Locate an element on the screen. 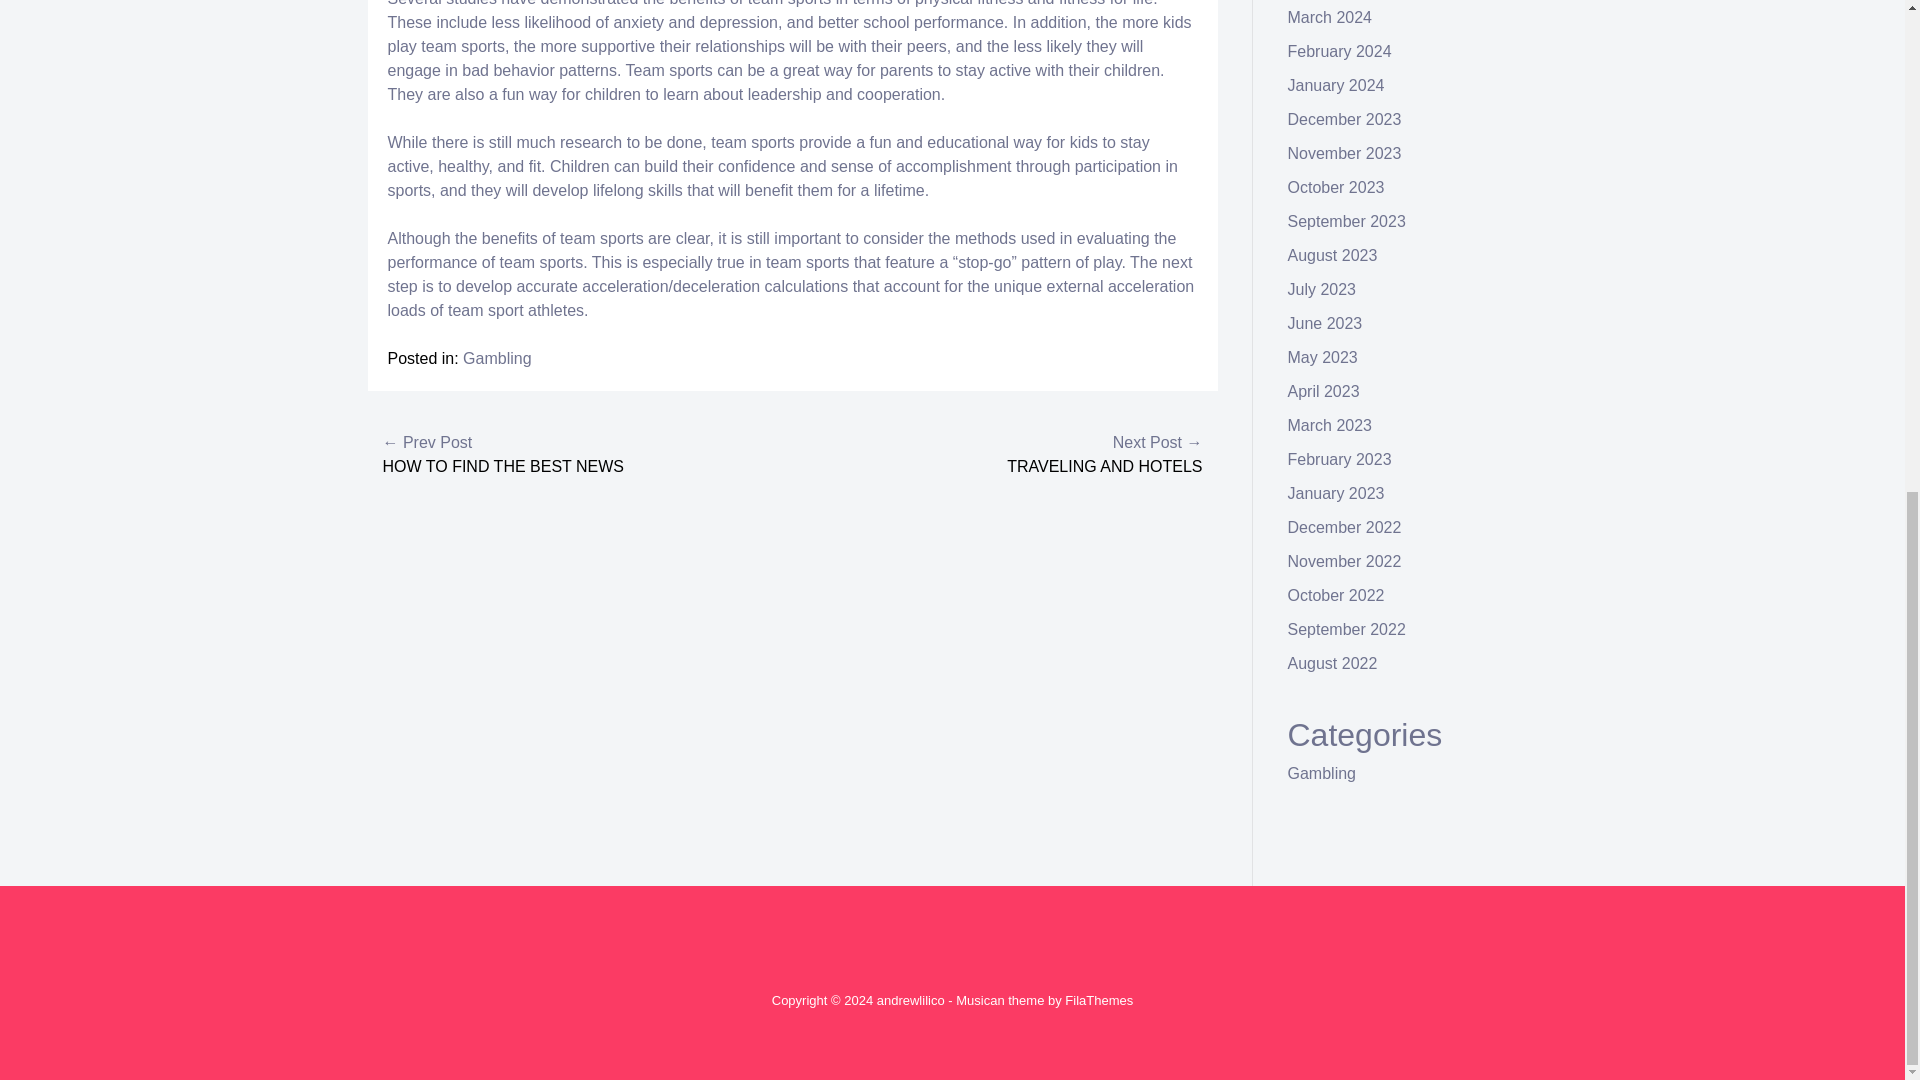  September 2023 is located at coordinates (1346, 221).